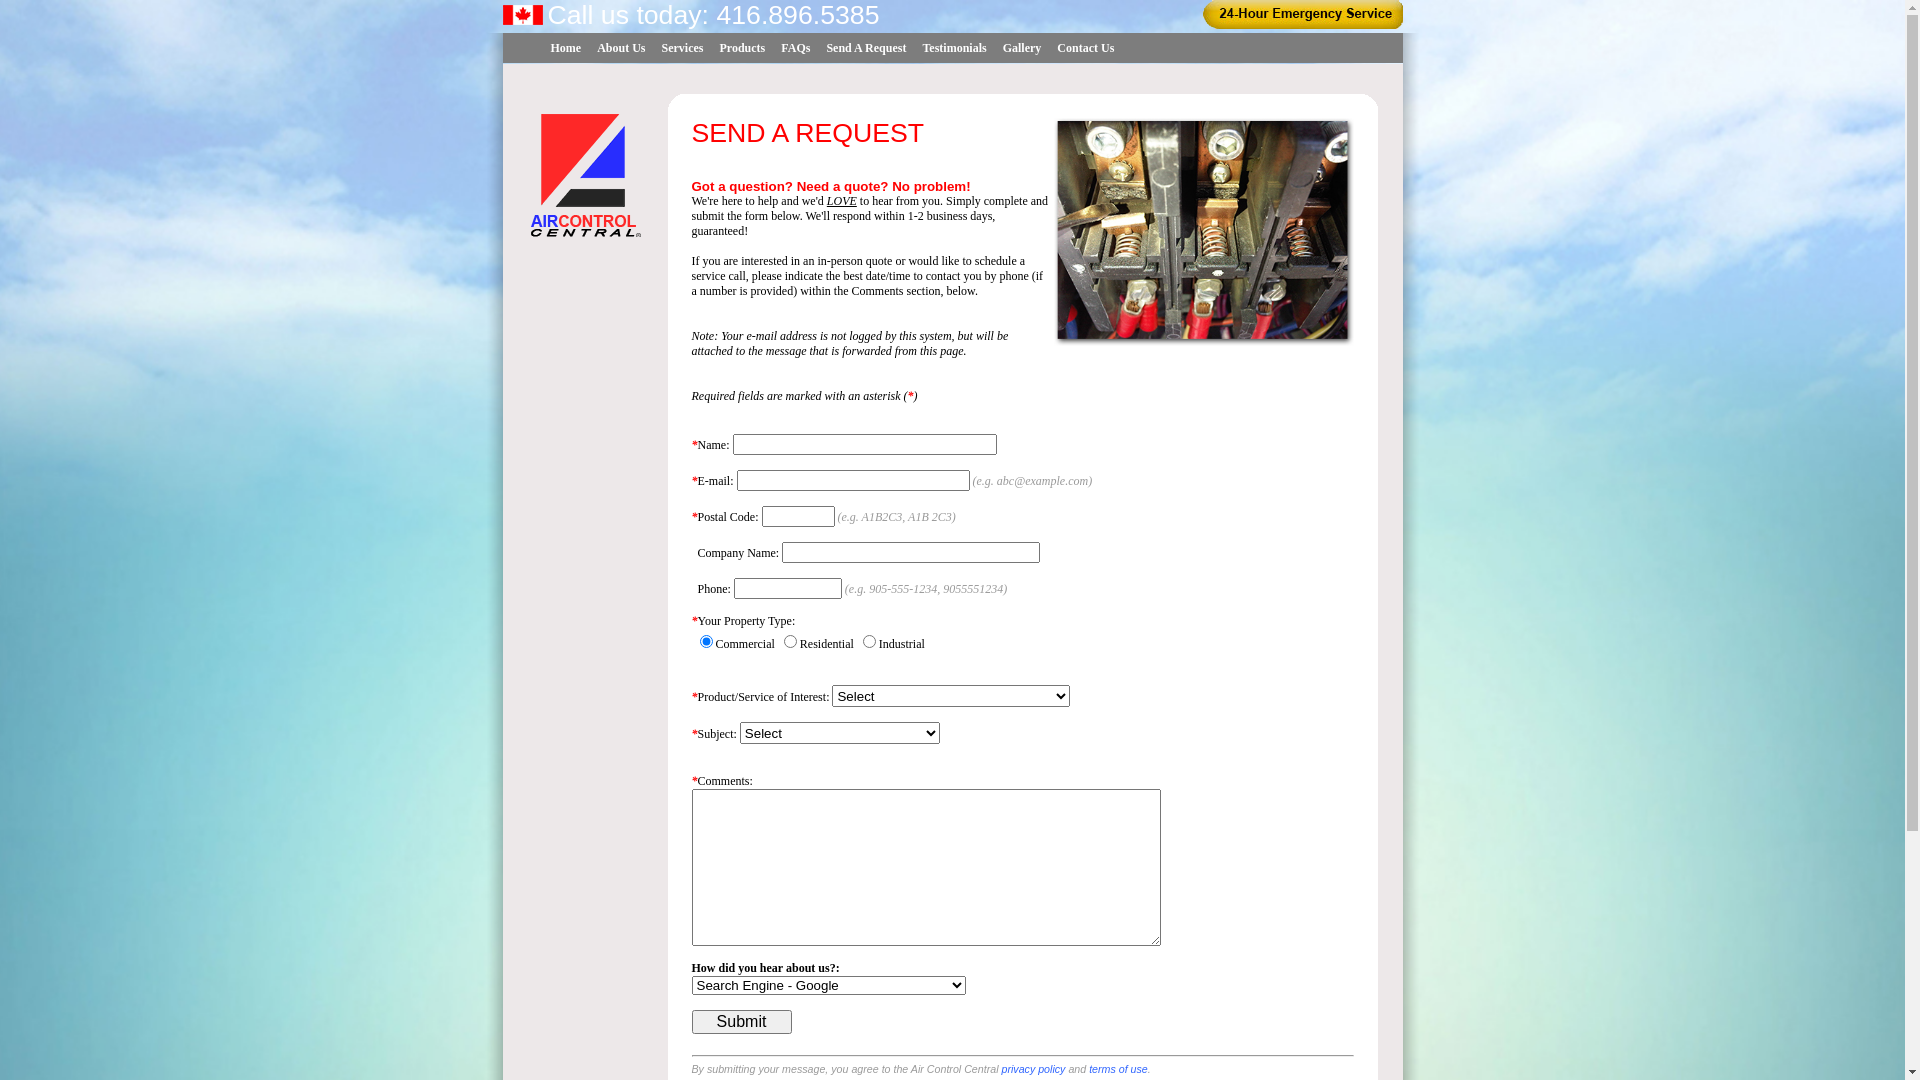 This screenshot has width=1920, height=1080. What do you see at coordinates (954, 48) in the screenshot?
I see `Testimonials` at bounding box center [954, 48].